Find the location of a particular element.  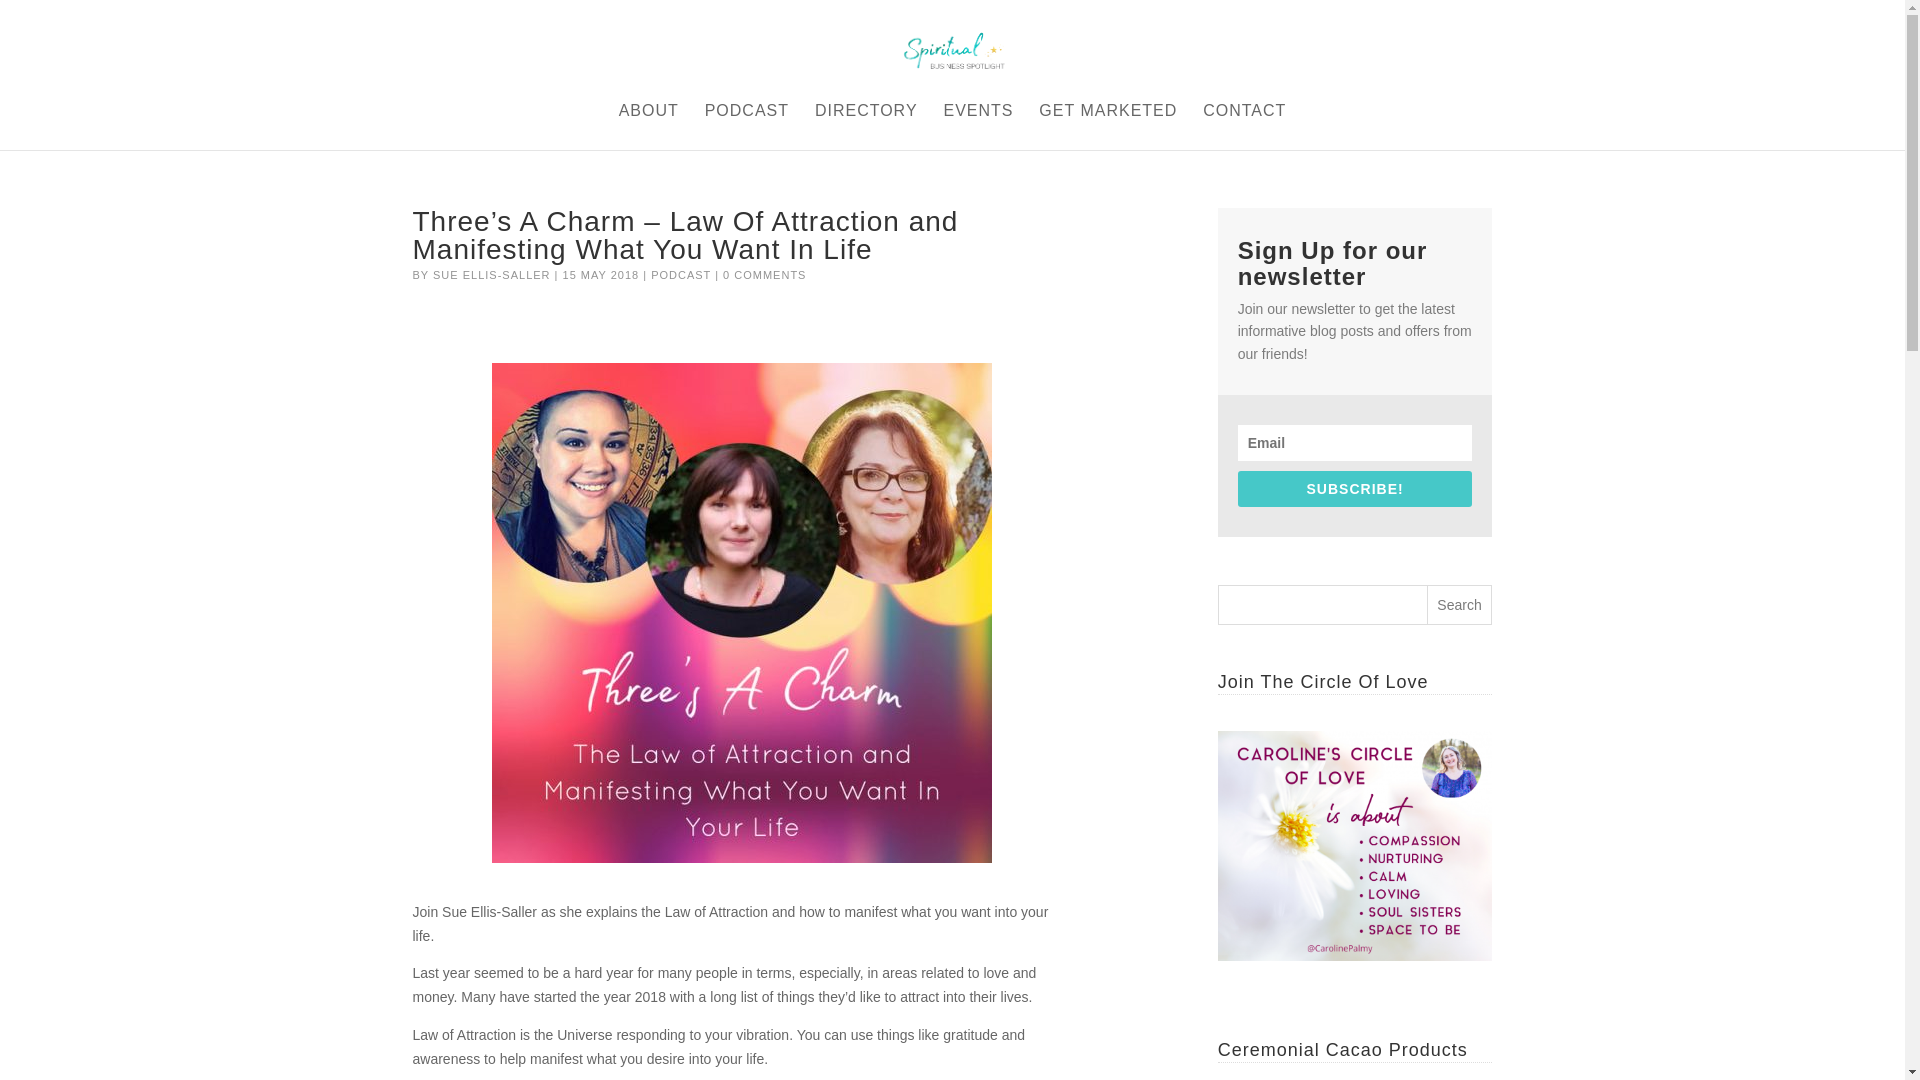

DIRECTORY is located at coordinates (866, 126).